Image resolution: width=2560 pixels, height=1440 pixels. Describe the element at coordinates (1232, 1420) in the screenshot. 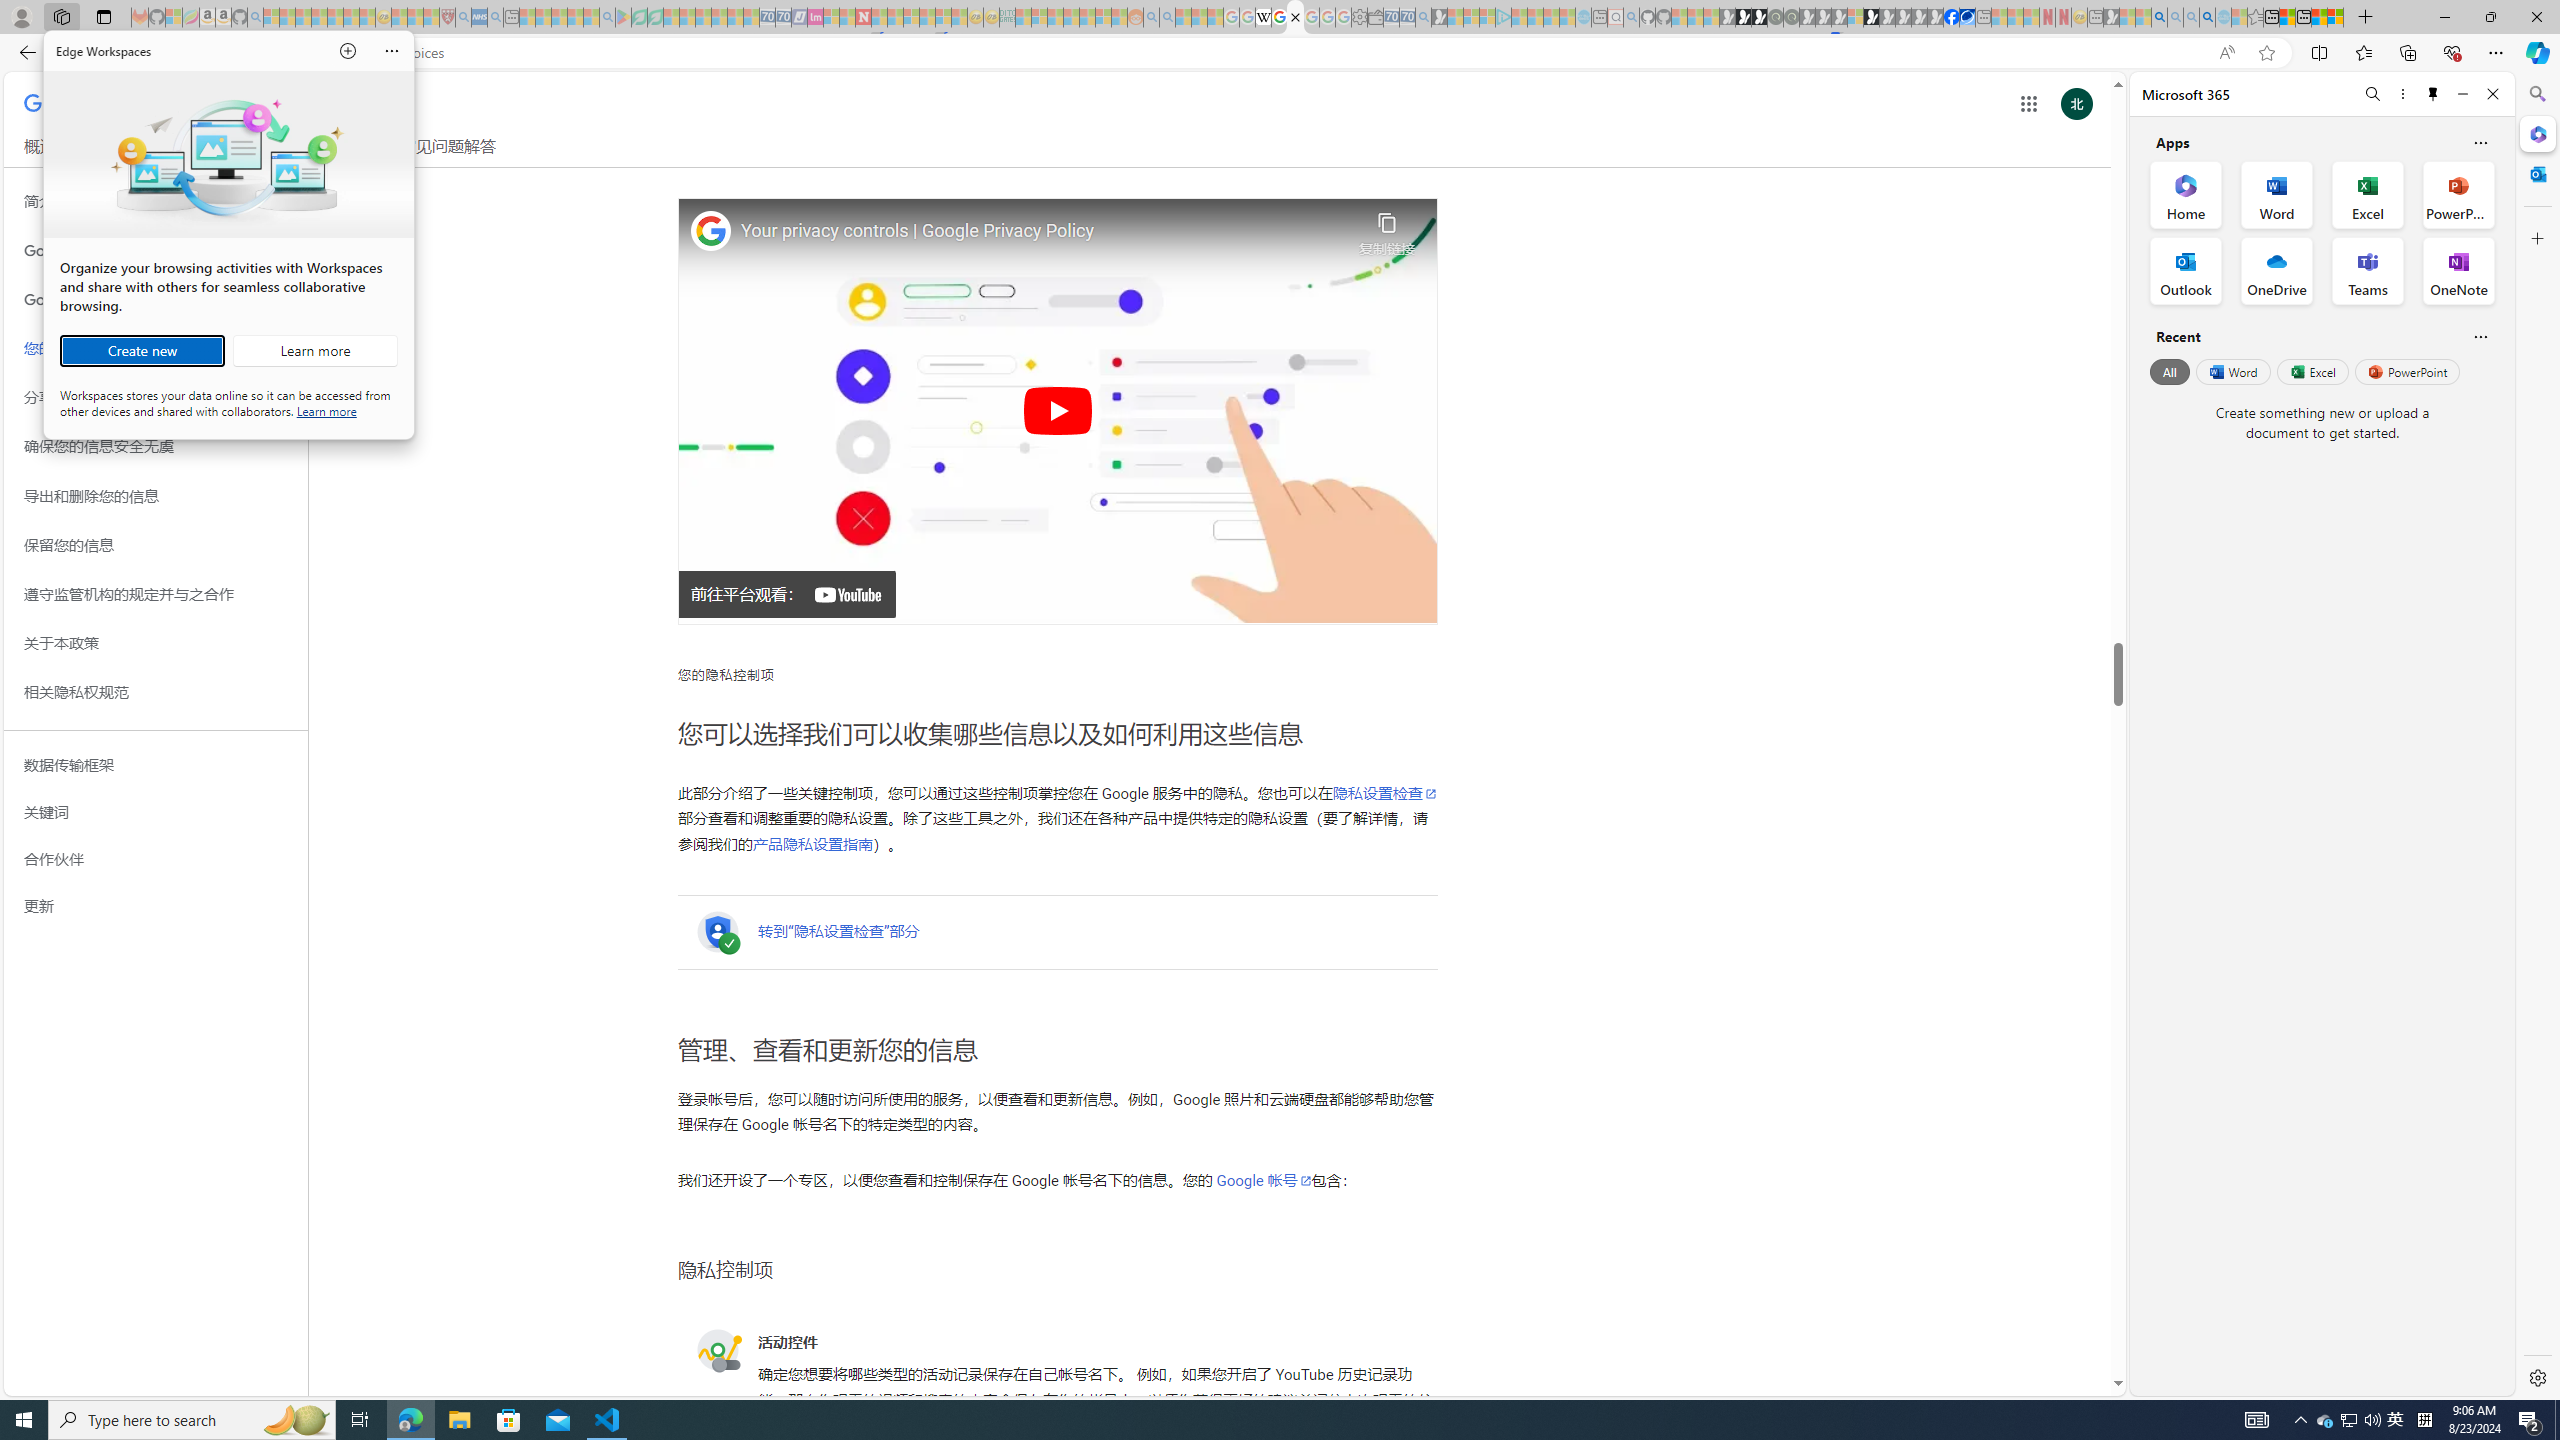

I see `Running applications` at that location.